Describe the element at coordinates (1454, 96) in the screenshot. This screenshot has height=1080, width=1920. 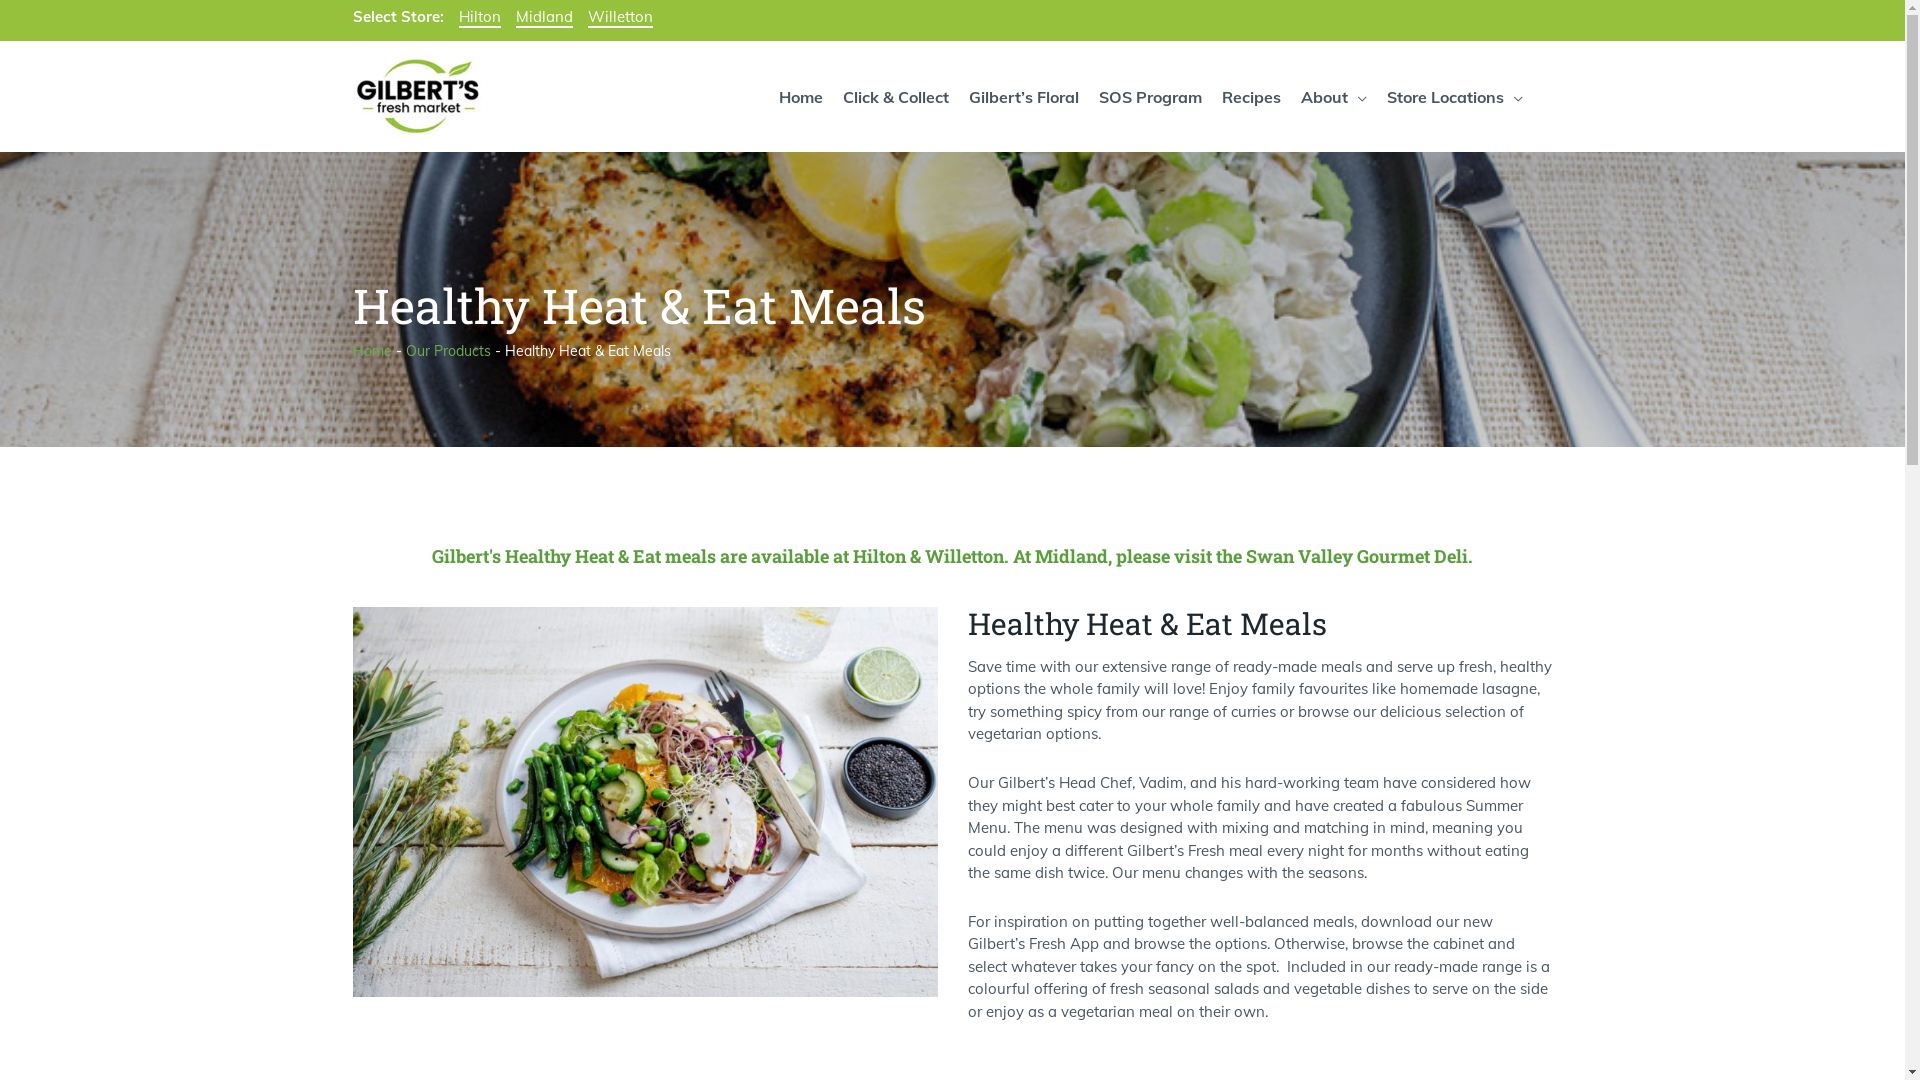
I see `Store Locations` at that location.